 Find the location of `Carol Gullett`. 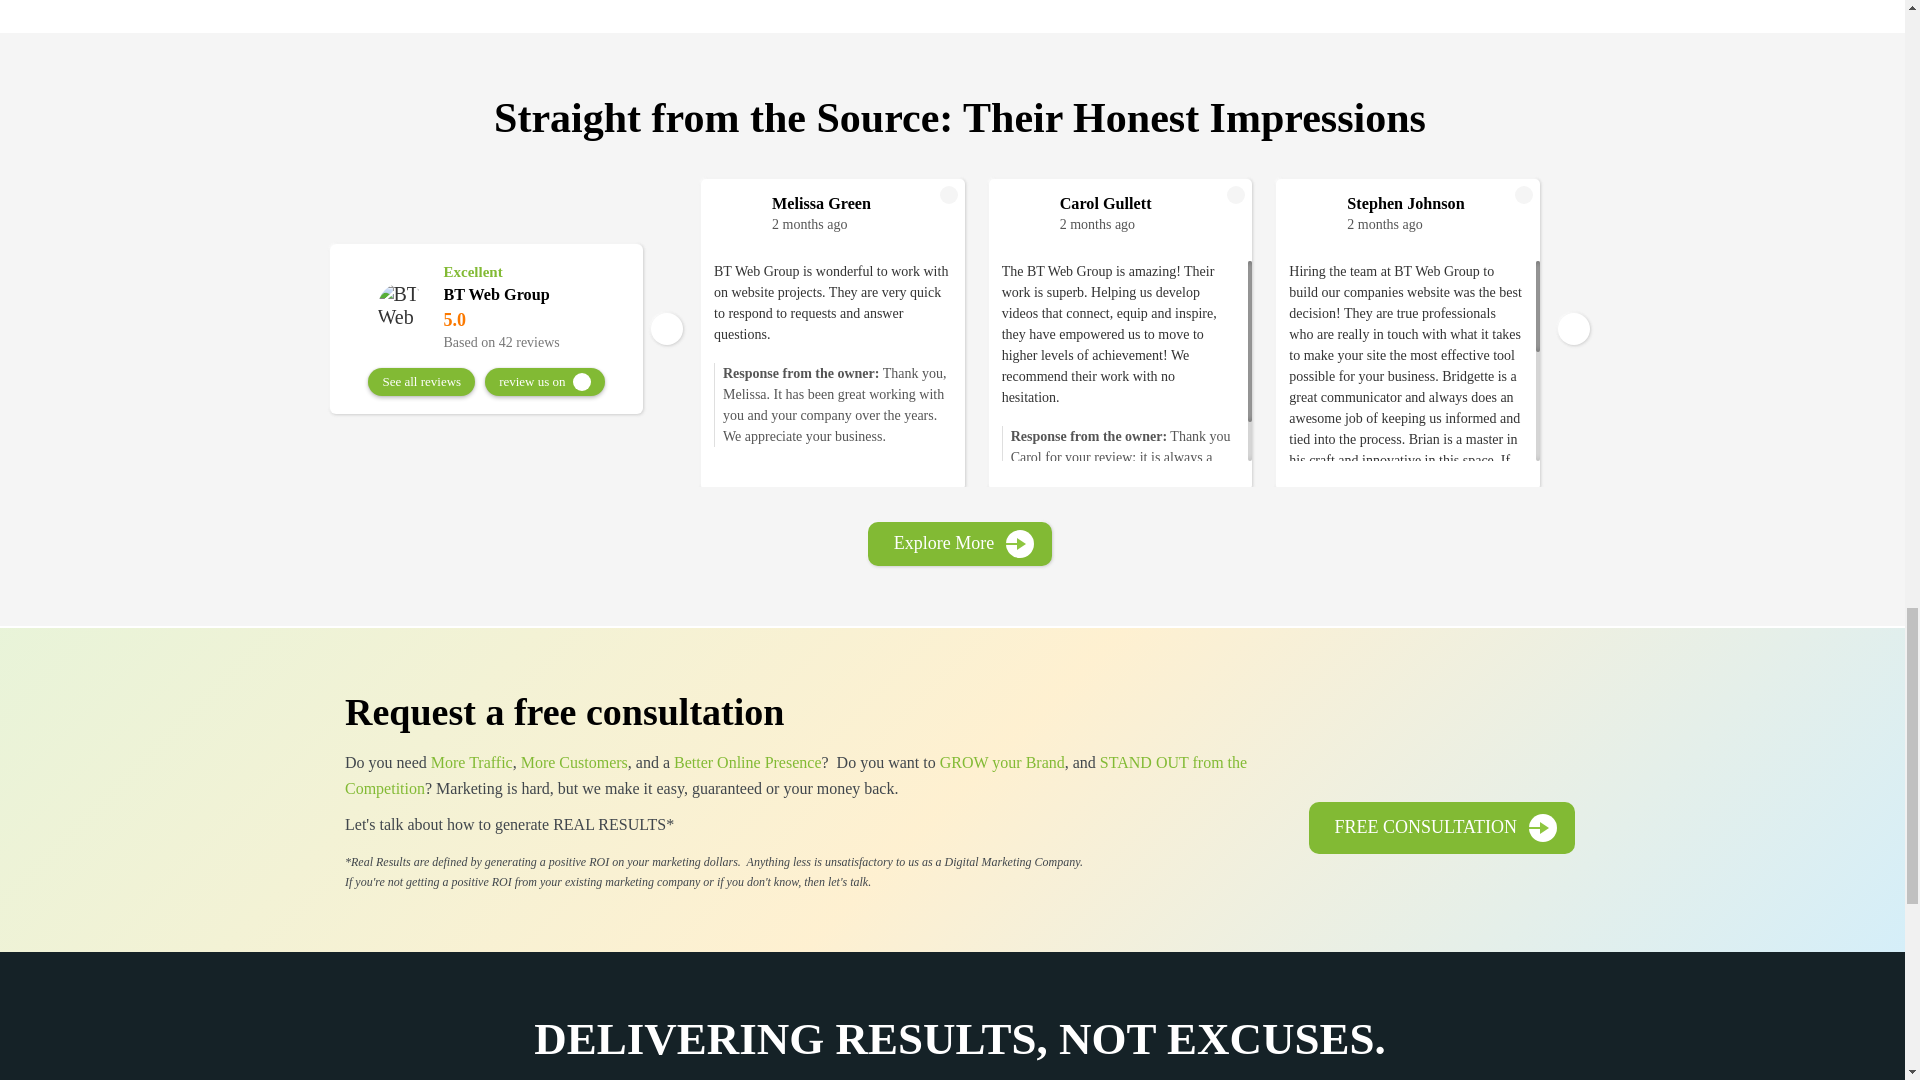

Carol Gullett is located at coordinates (1148, 203).